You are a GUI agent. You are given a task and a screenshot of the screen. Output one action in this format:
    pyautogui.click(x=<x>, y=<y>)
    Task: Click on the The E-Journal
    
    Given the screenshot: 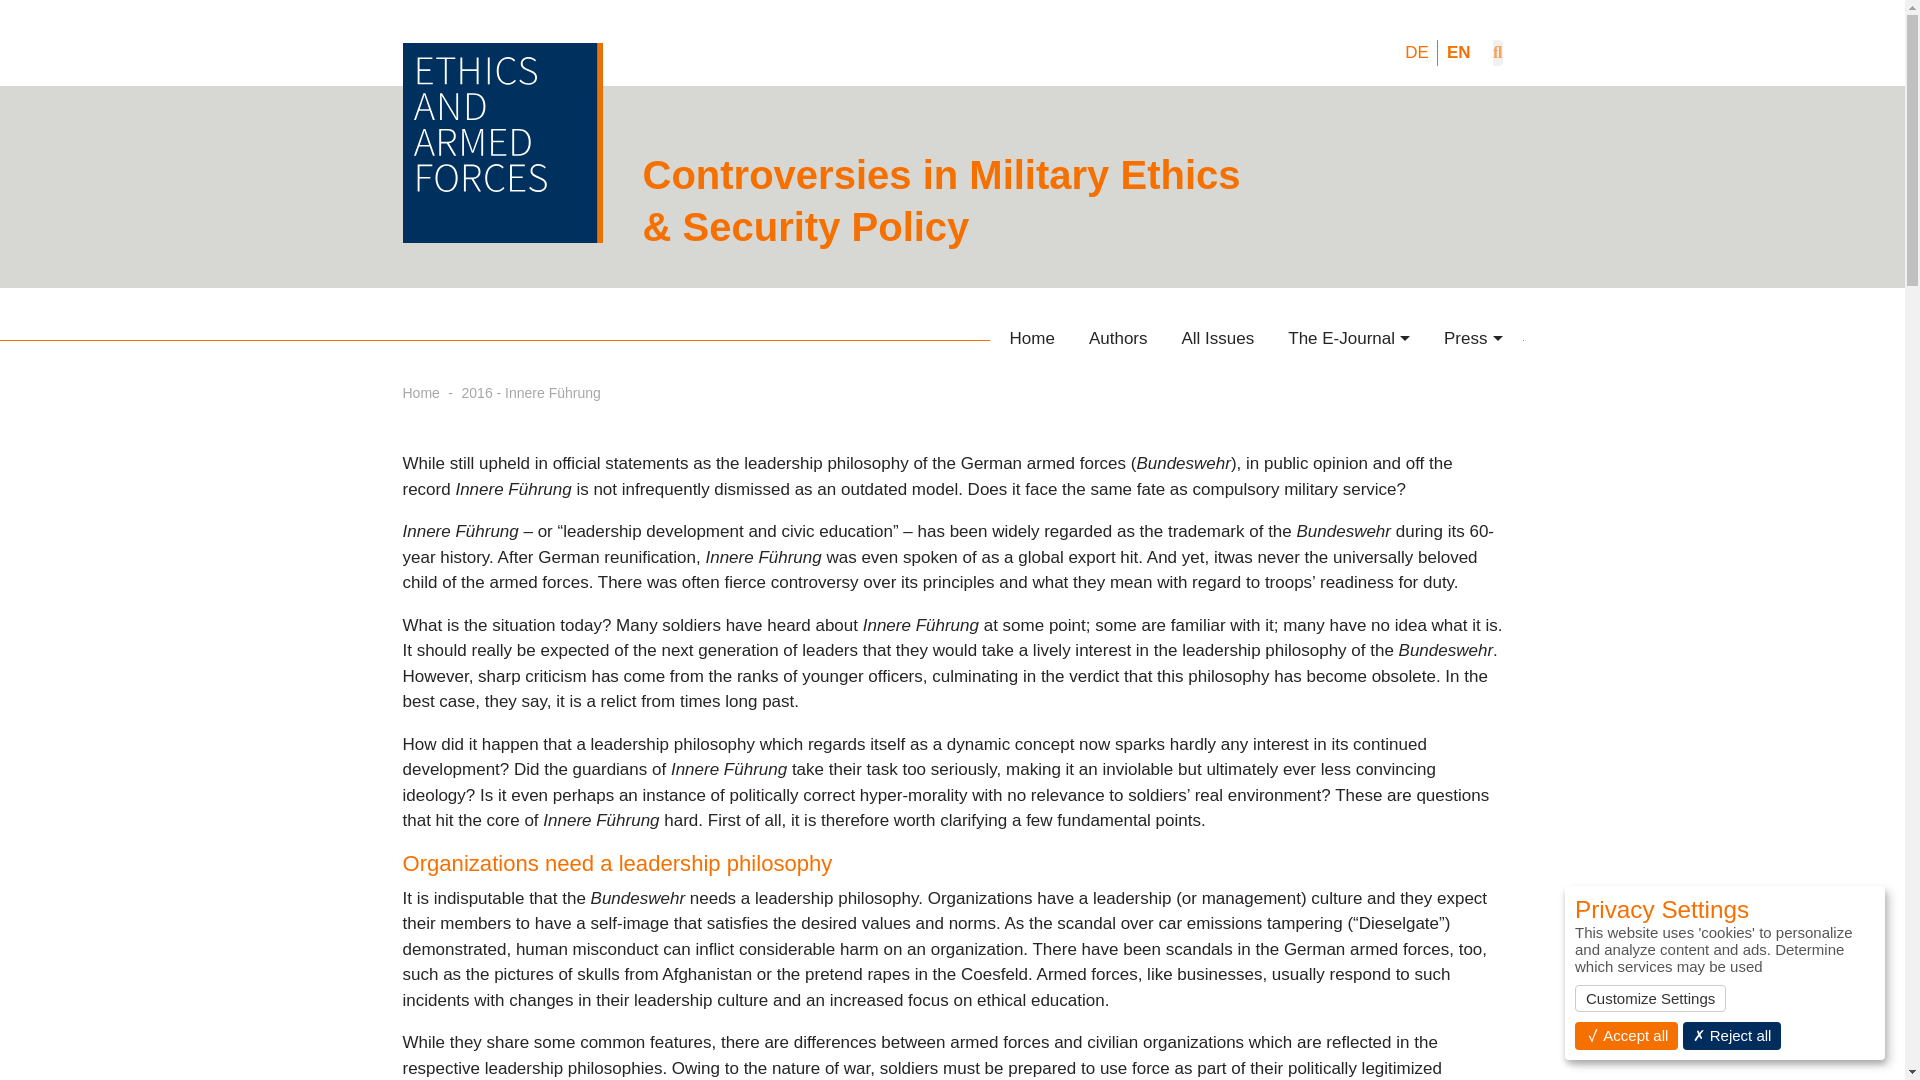 What is the action you would take?
    pyautogui.click(x=1348, y=338)
    